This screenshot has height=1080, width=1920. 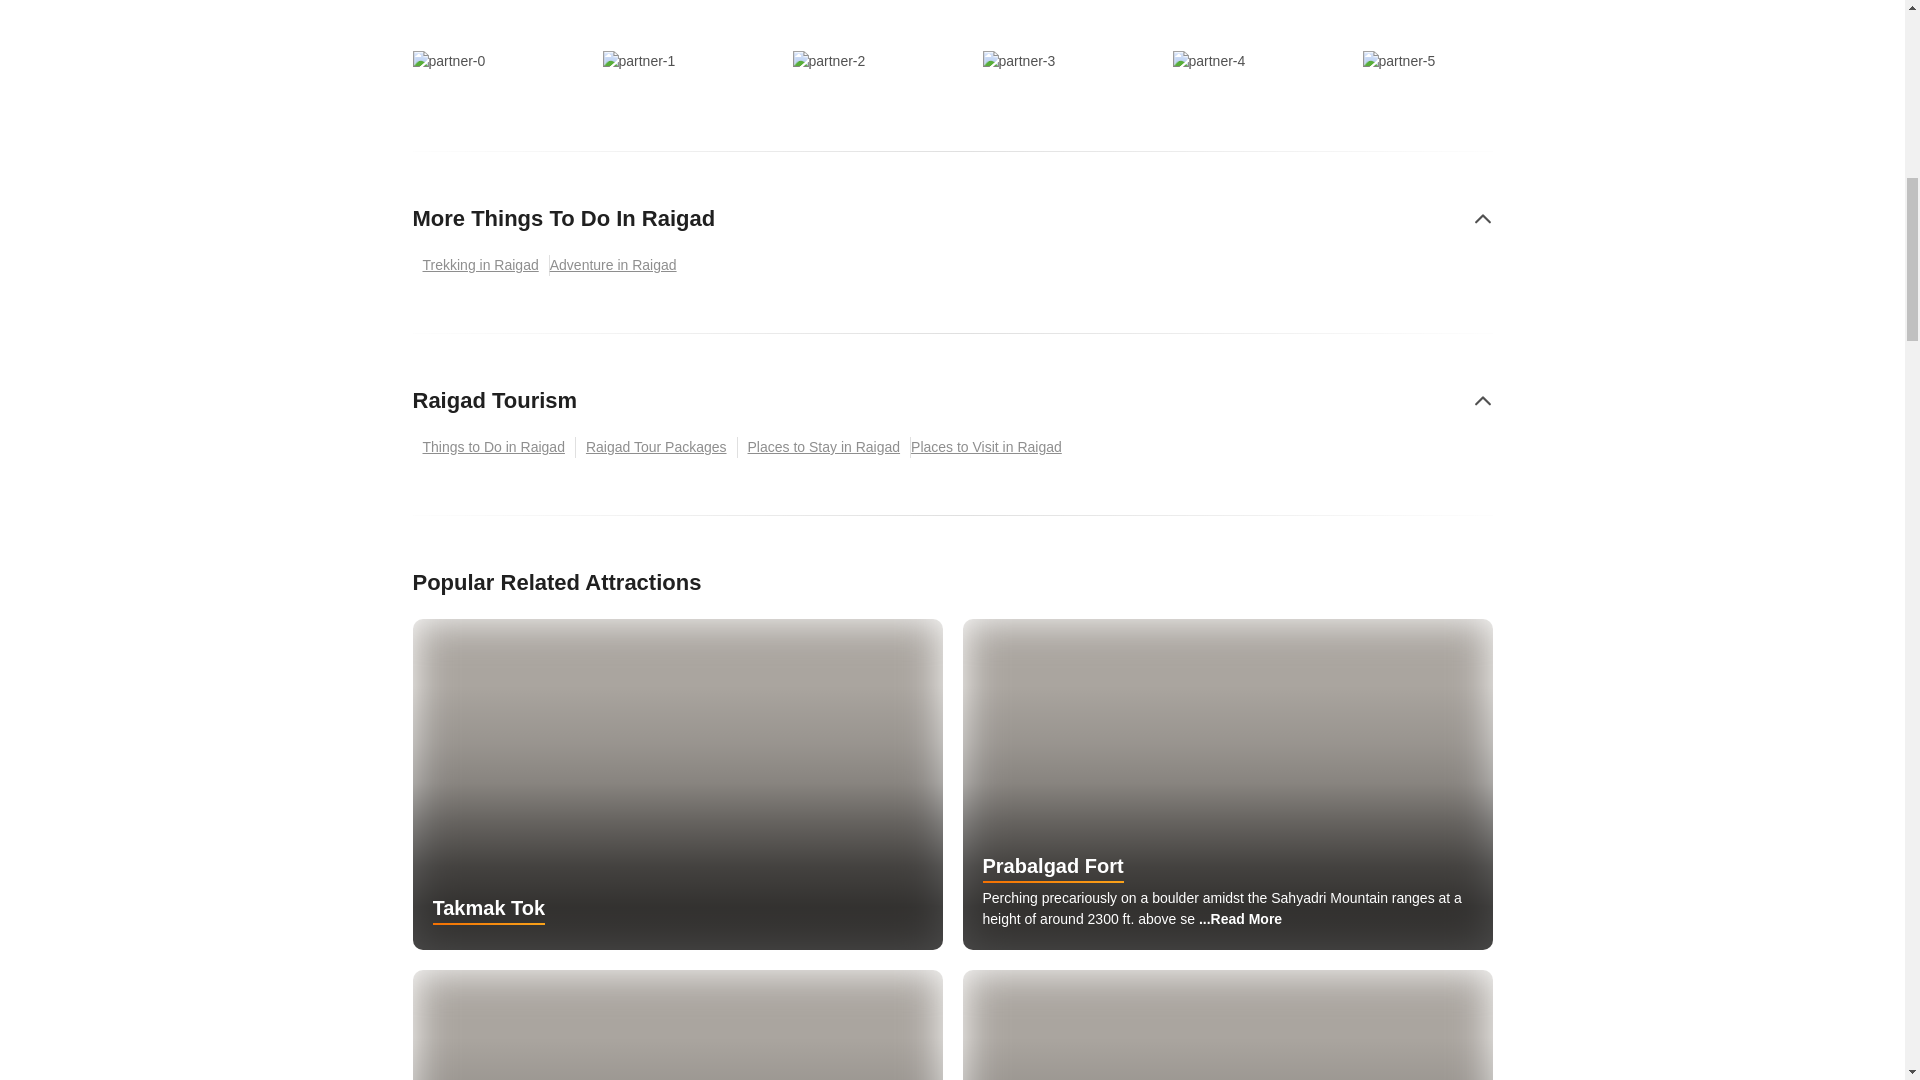 What do you see at coordinates (493, 447) in the screenshot?
I see `Things to Do in Raigad` at bounding box center [493, 447].